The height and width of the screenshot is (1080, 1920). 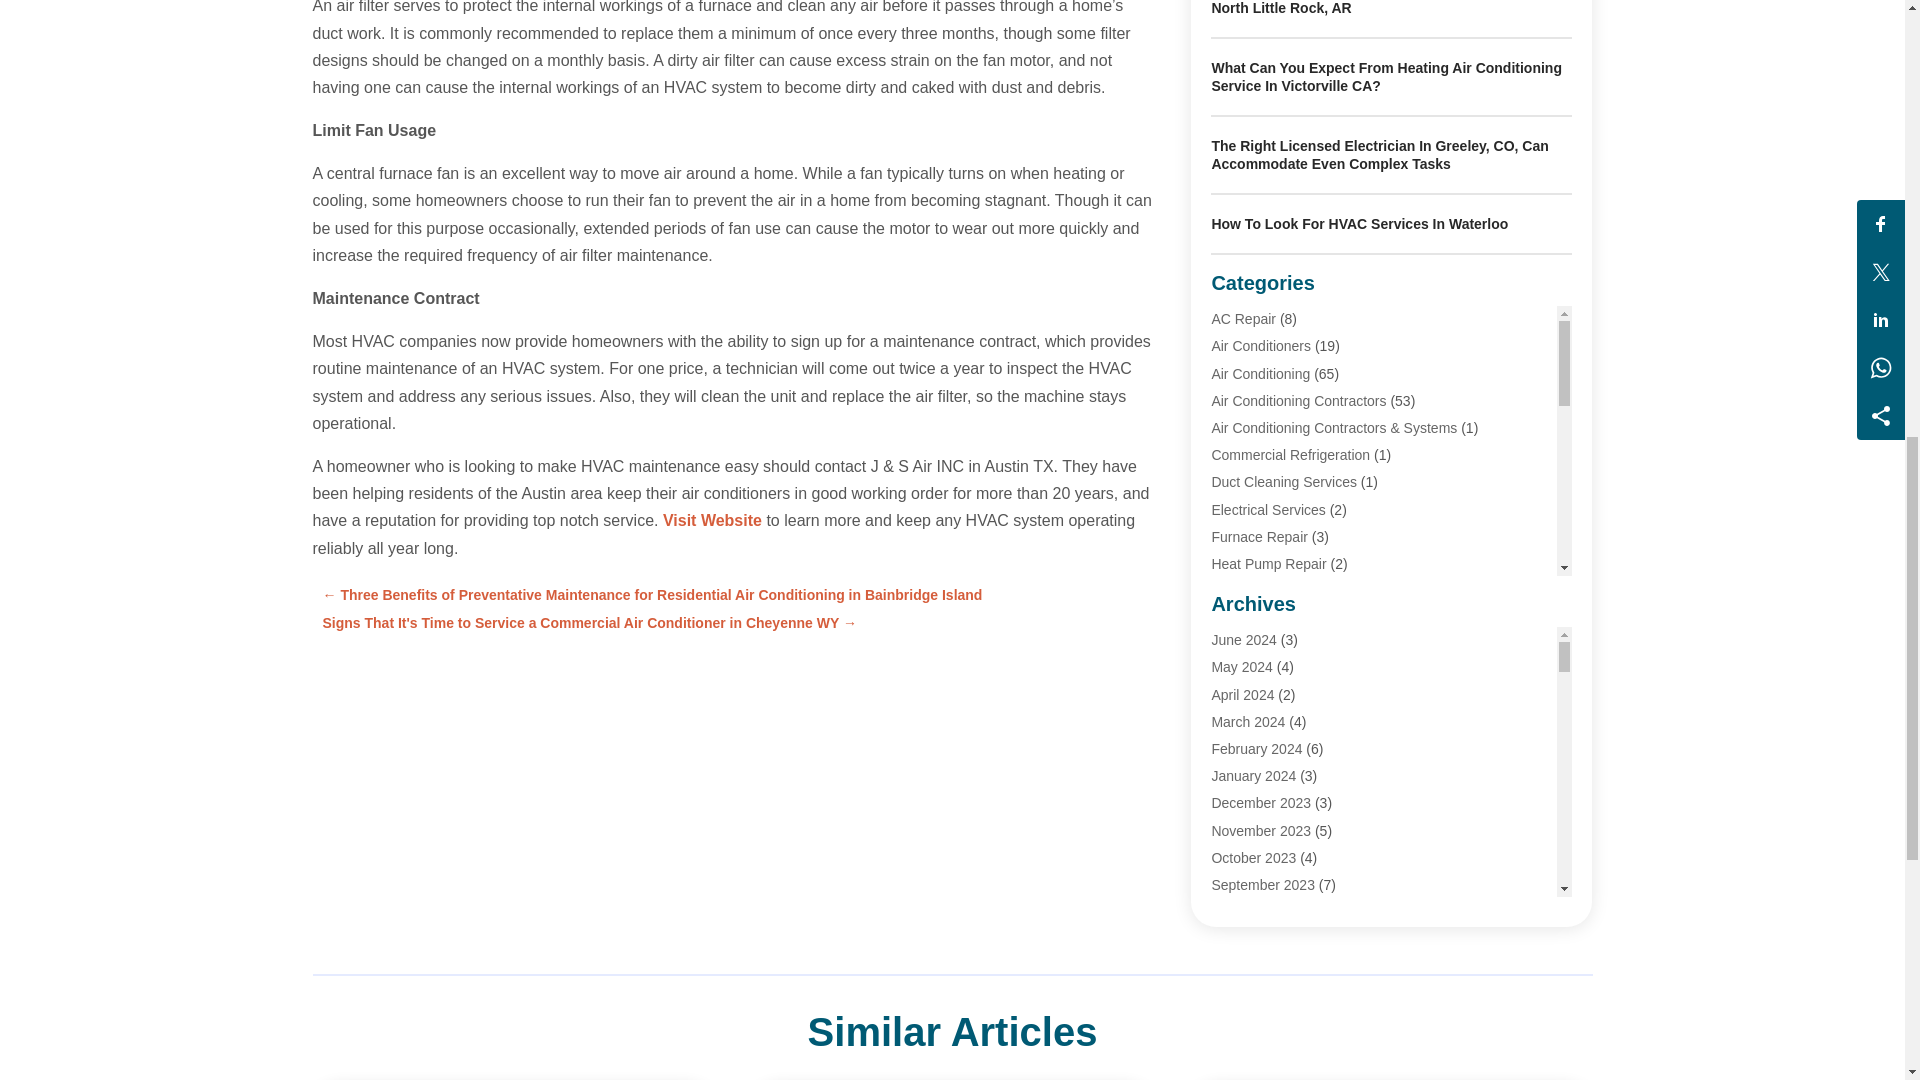 What do you see at coordinates (1259, 537) in the screenshot?
I see `Furnace Repair` at bounding box center [1259, 537].